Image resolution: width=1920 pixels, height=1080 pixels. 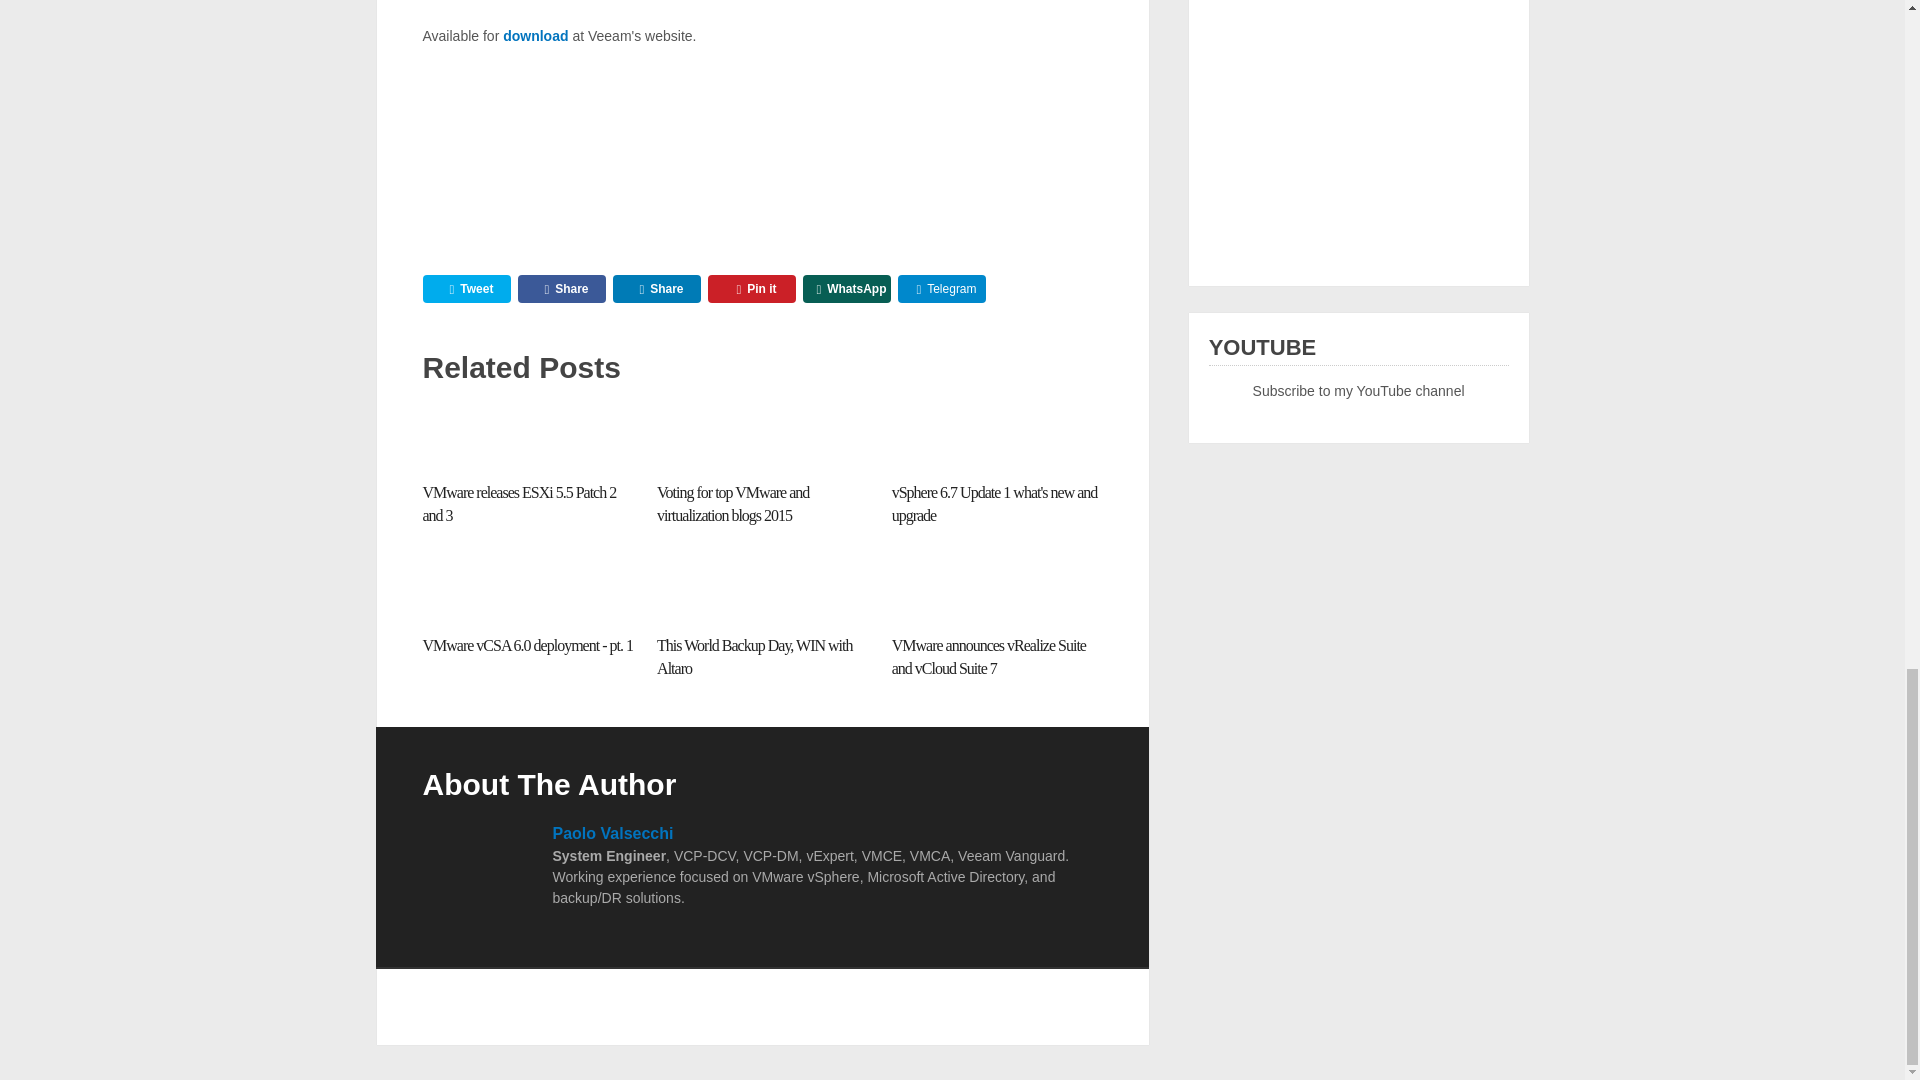 I want to click on VMware vCSA 6.0 deployment - pt. 1, so click(x=528, y=590).